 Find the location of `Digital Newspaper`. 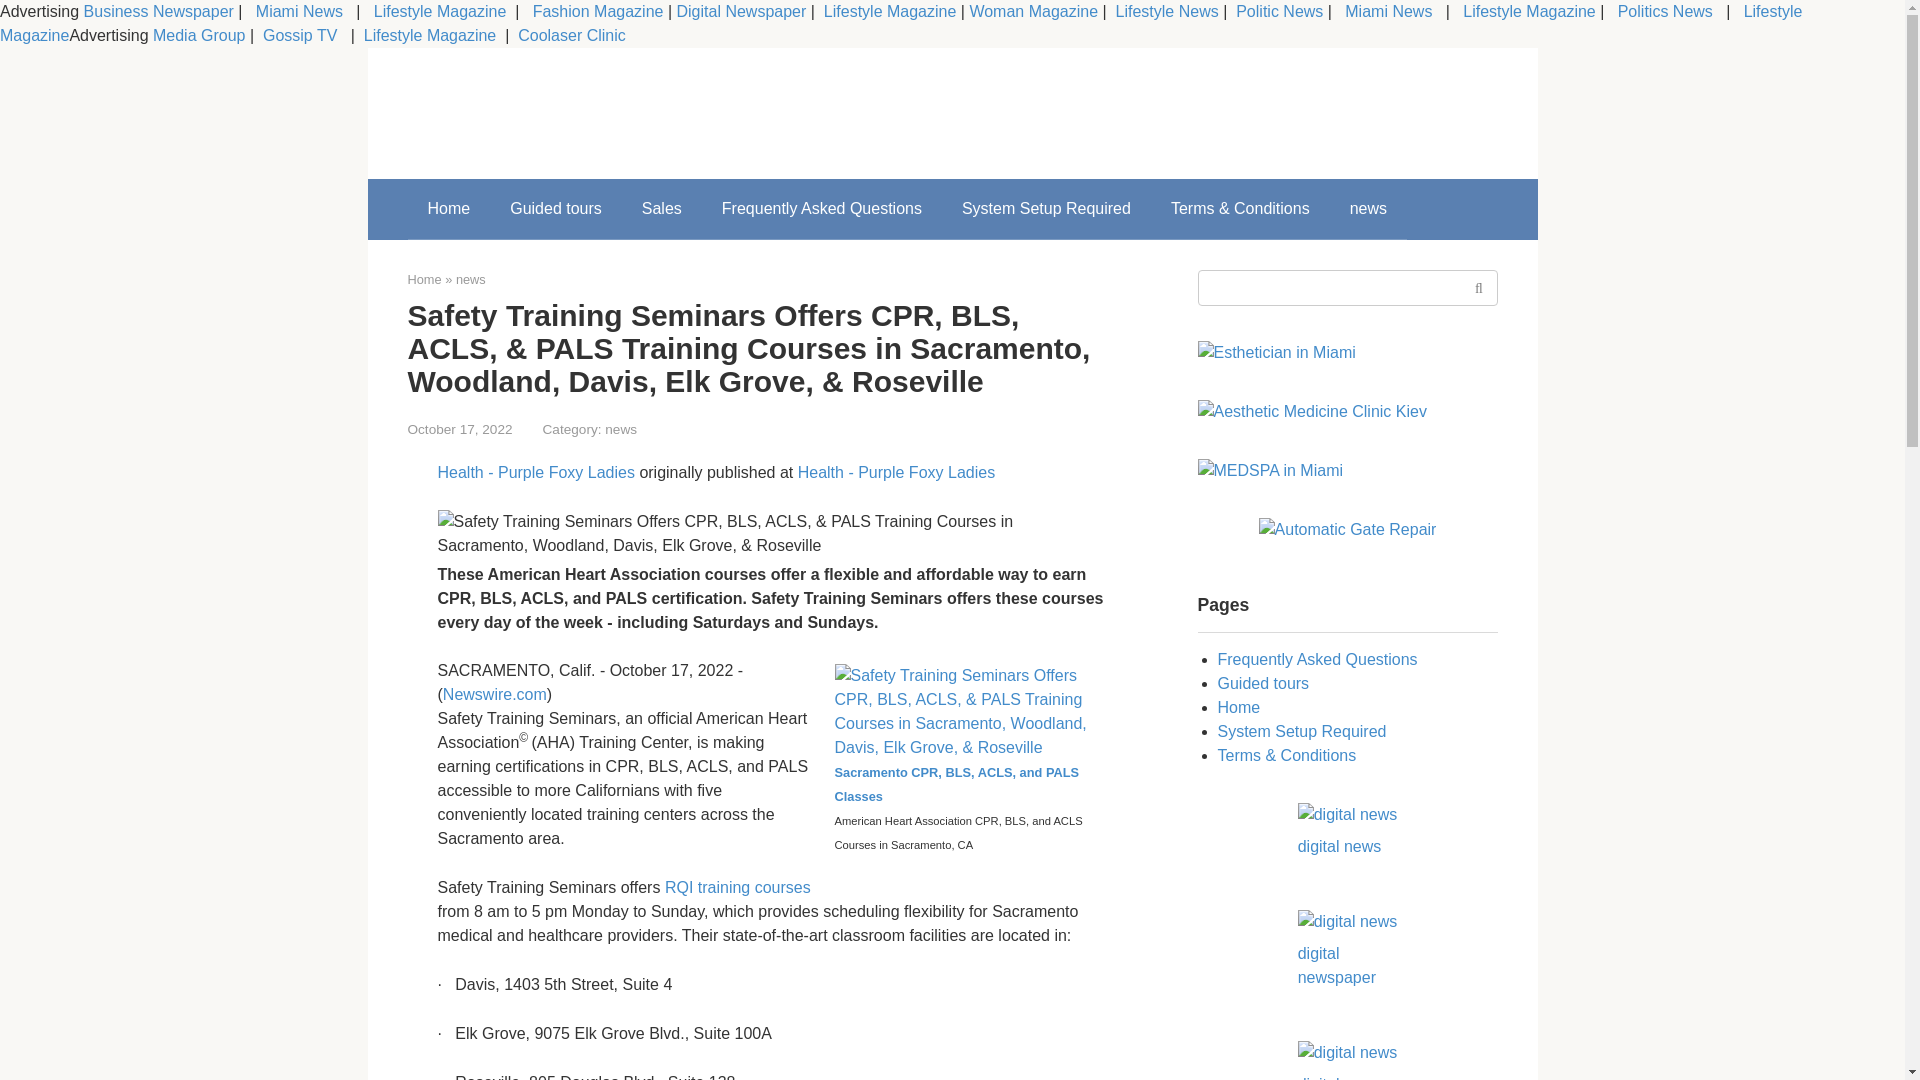

Digital Newspaper is located at coordinates (740, 12).